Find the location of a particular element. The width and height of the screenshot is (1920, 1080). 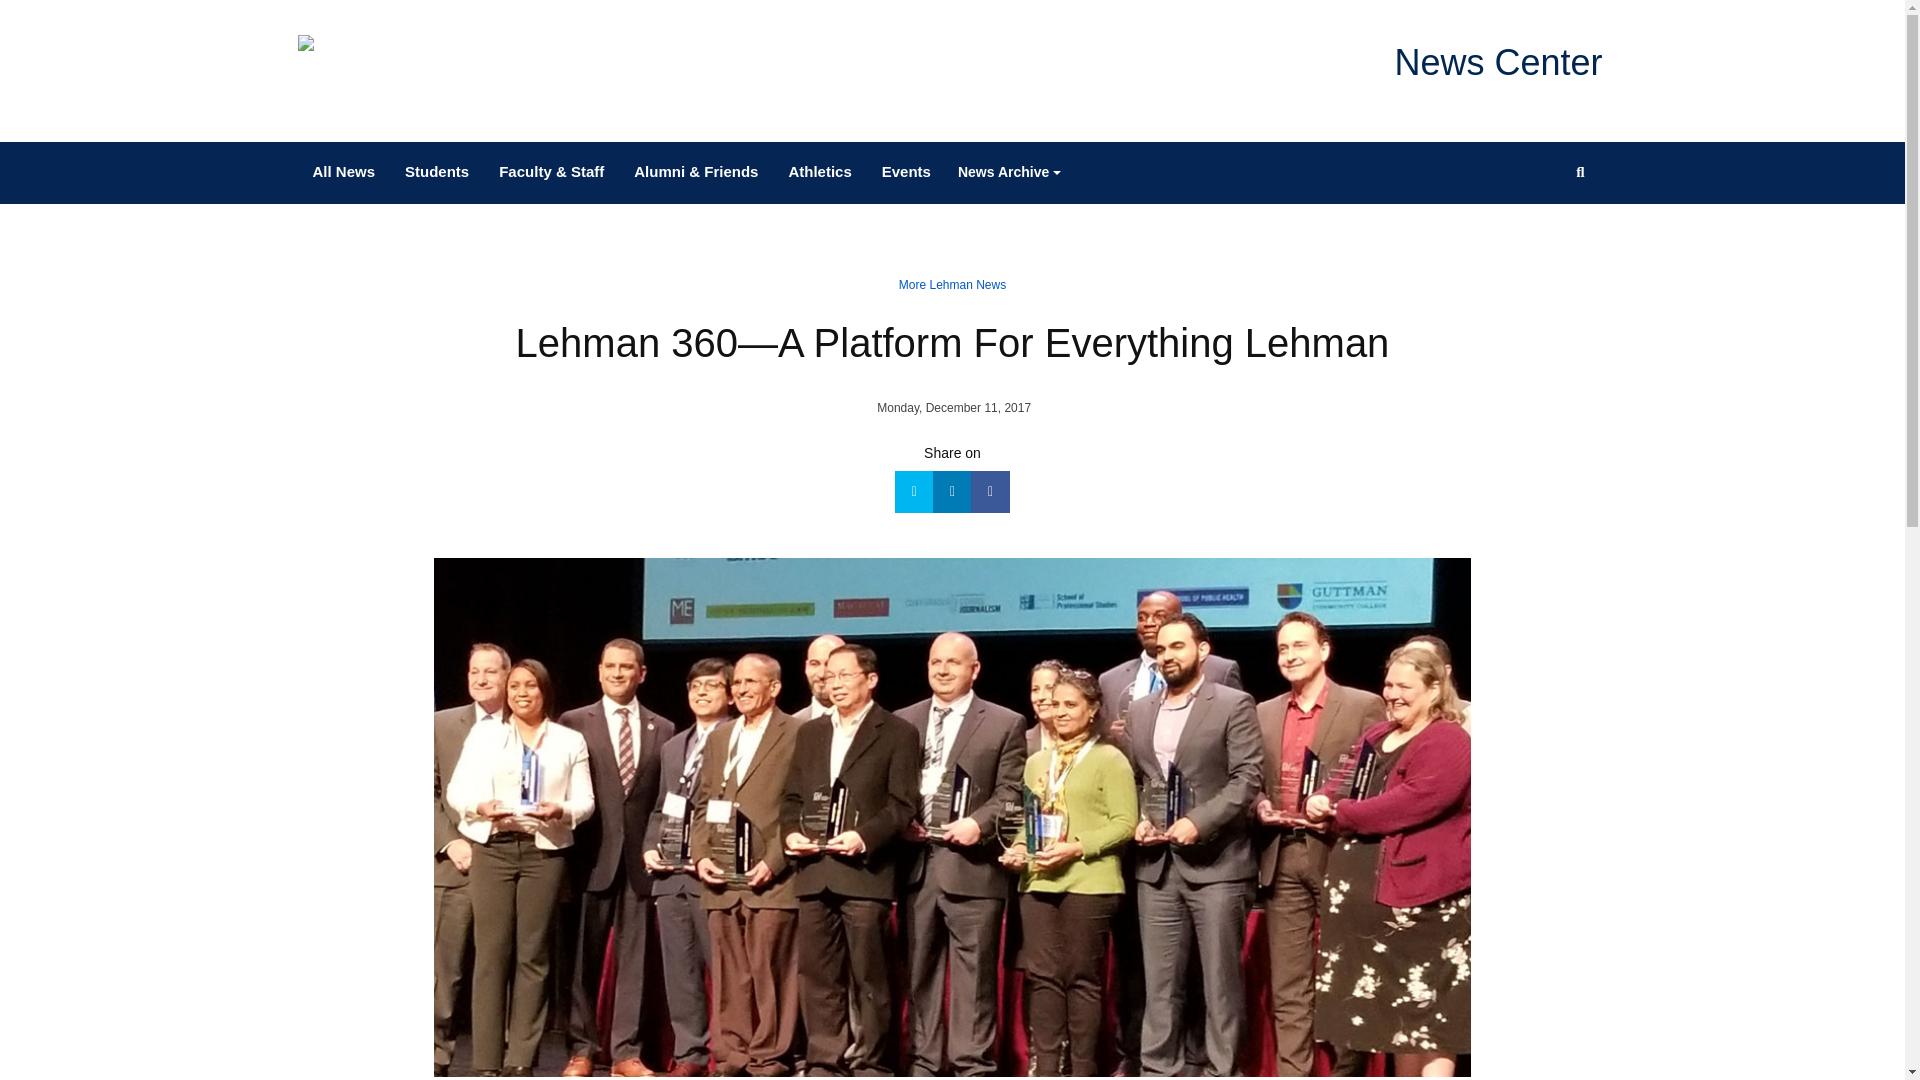

Events is located at coordinates (906, 171).